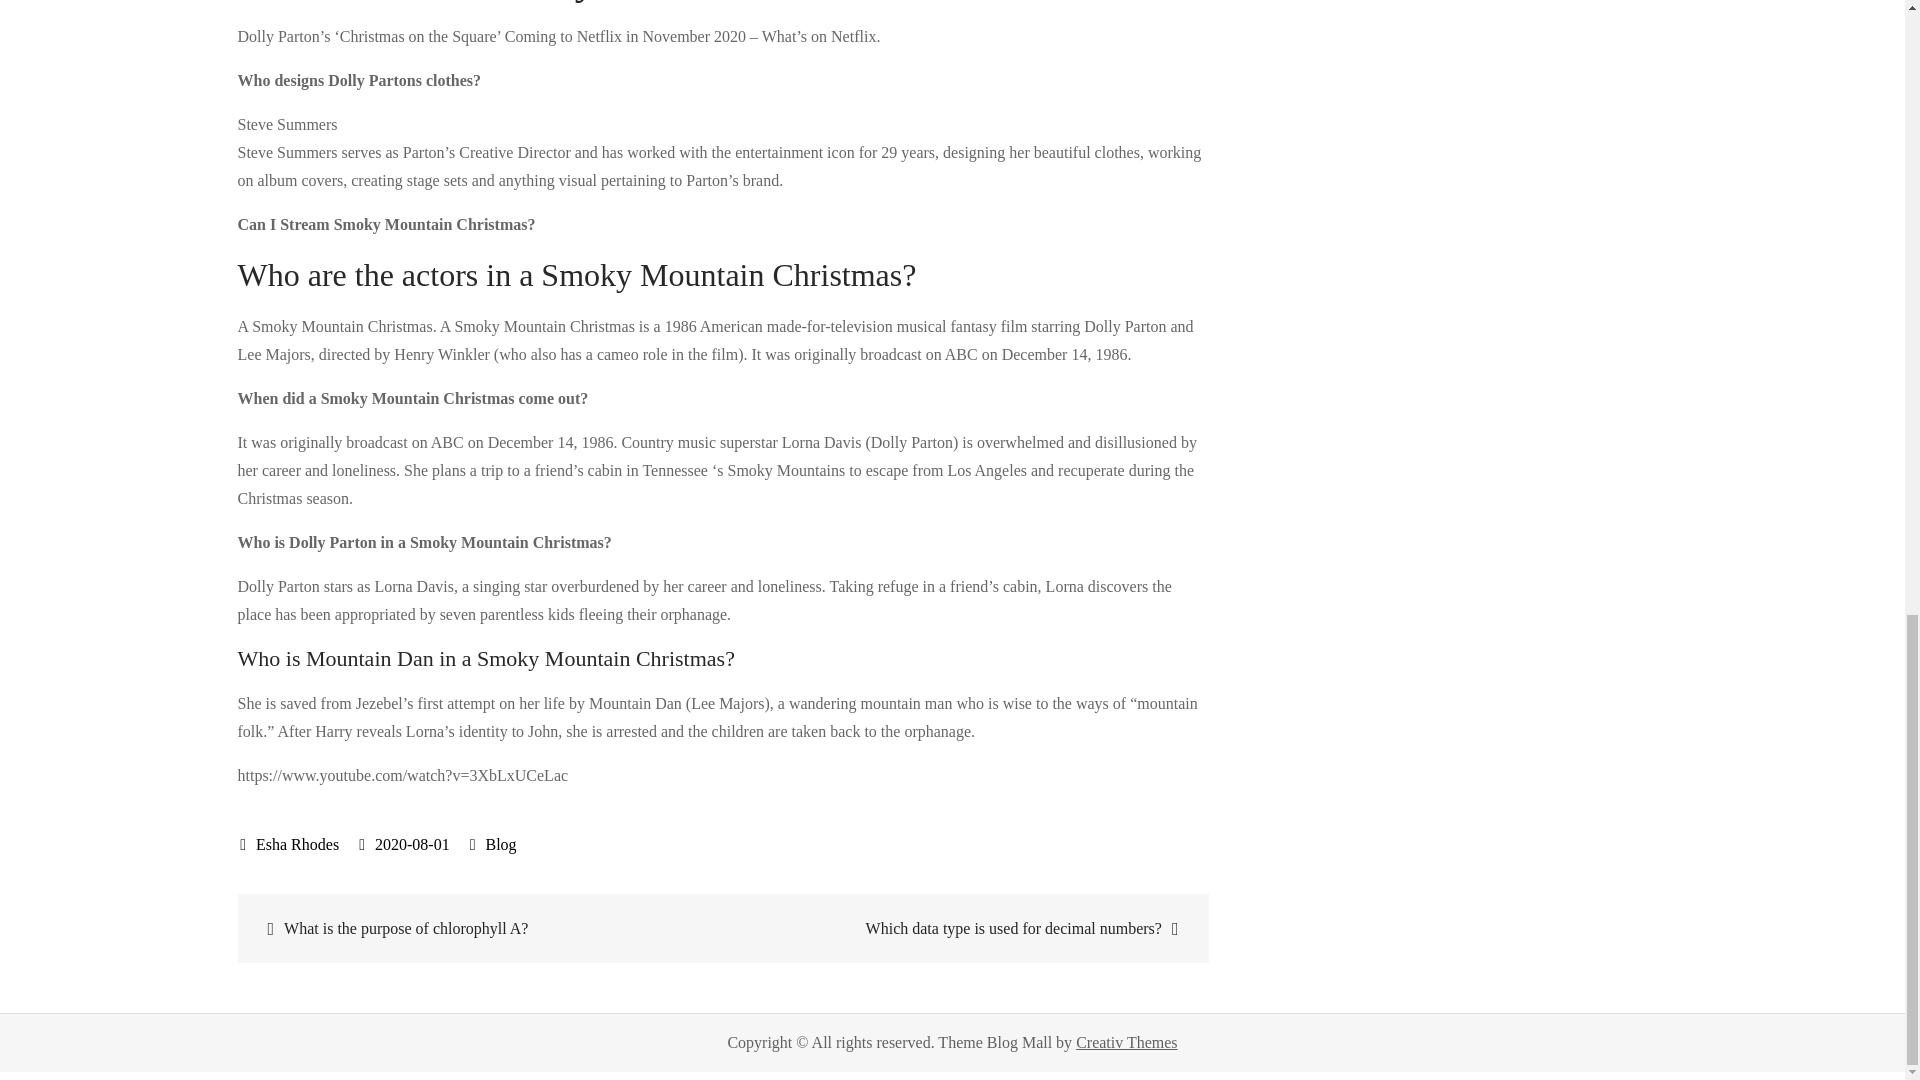 The image size is (1920, 1080). I want to click on 2020-08-01, so click(404, 844).